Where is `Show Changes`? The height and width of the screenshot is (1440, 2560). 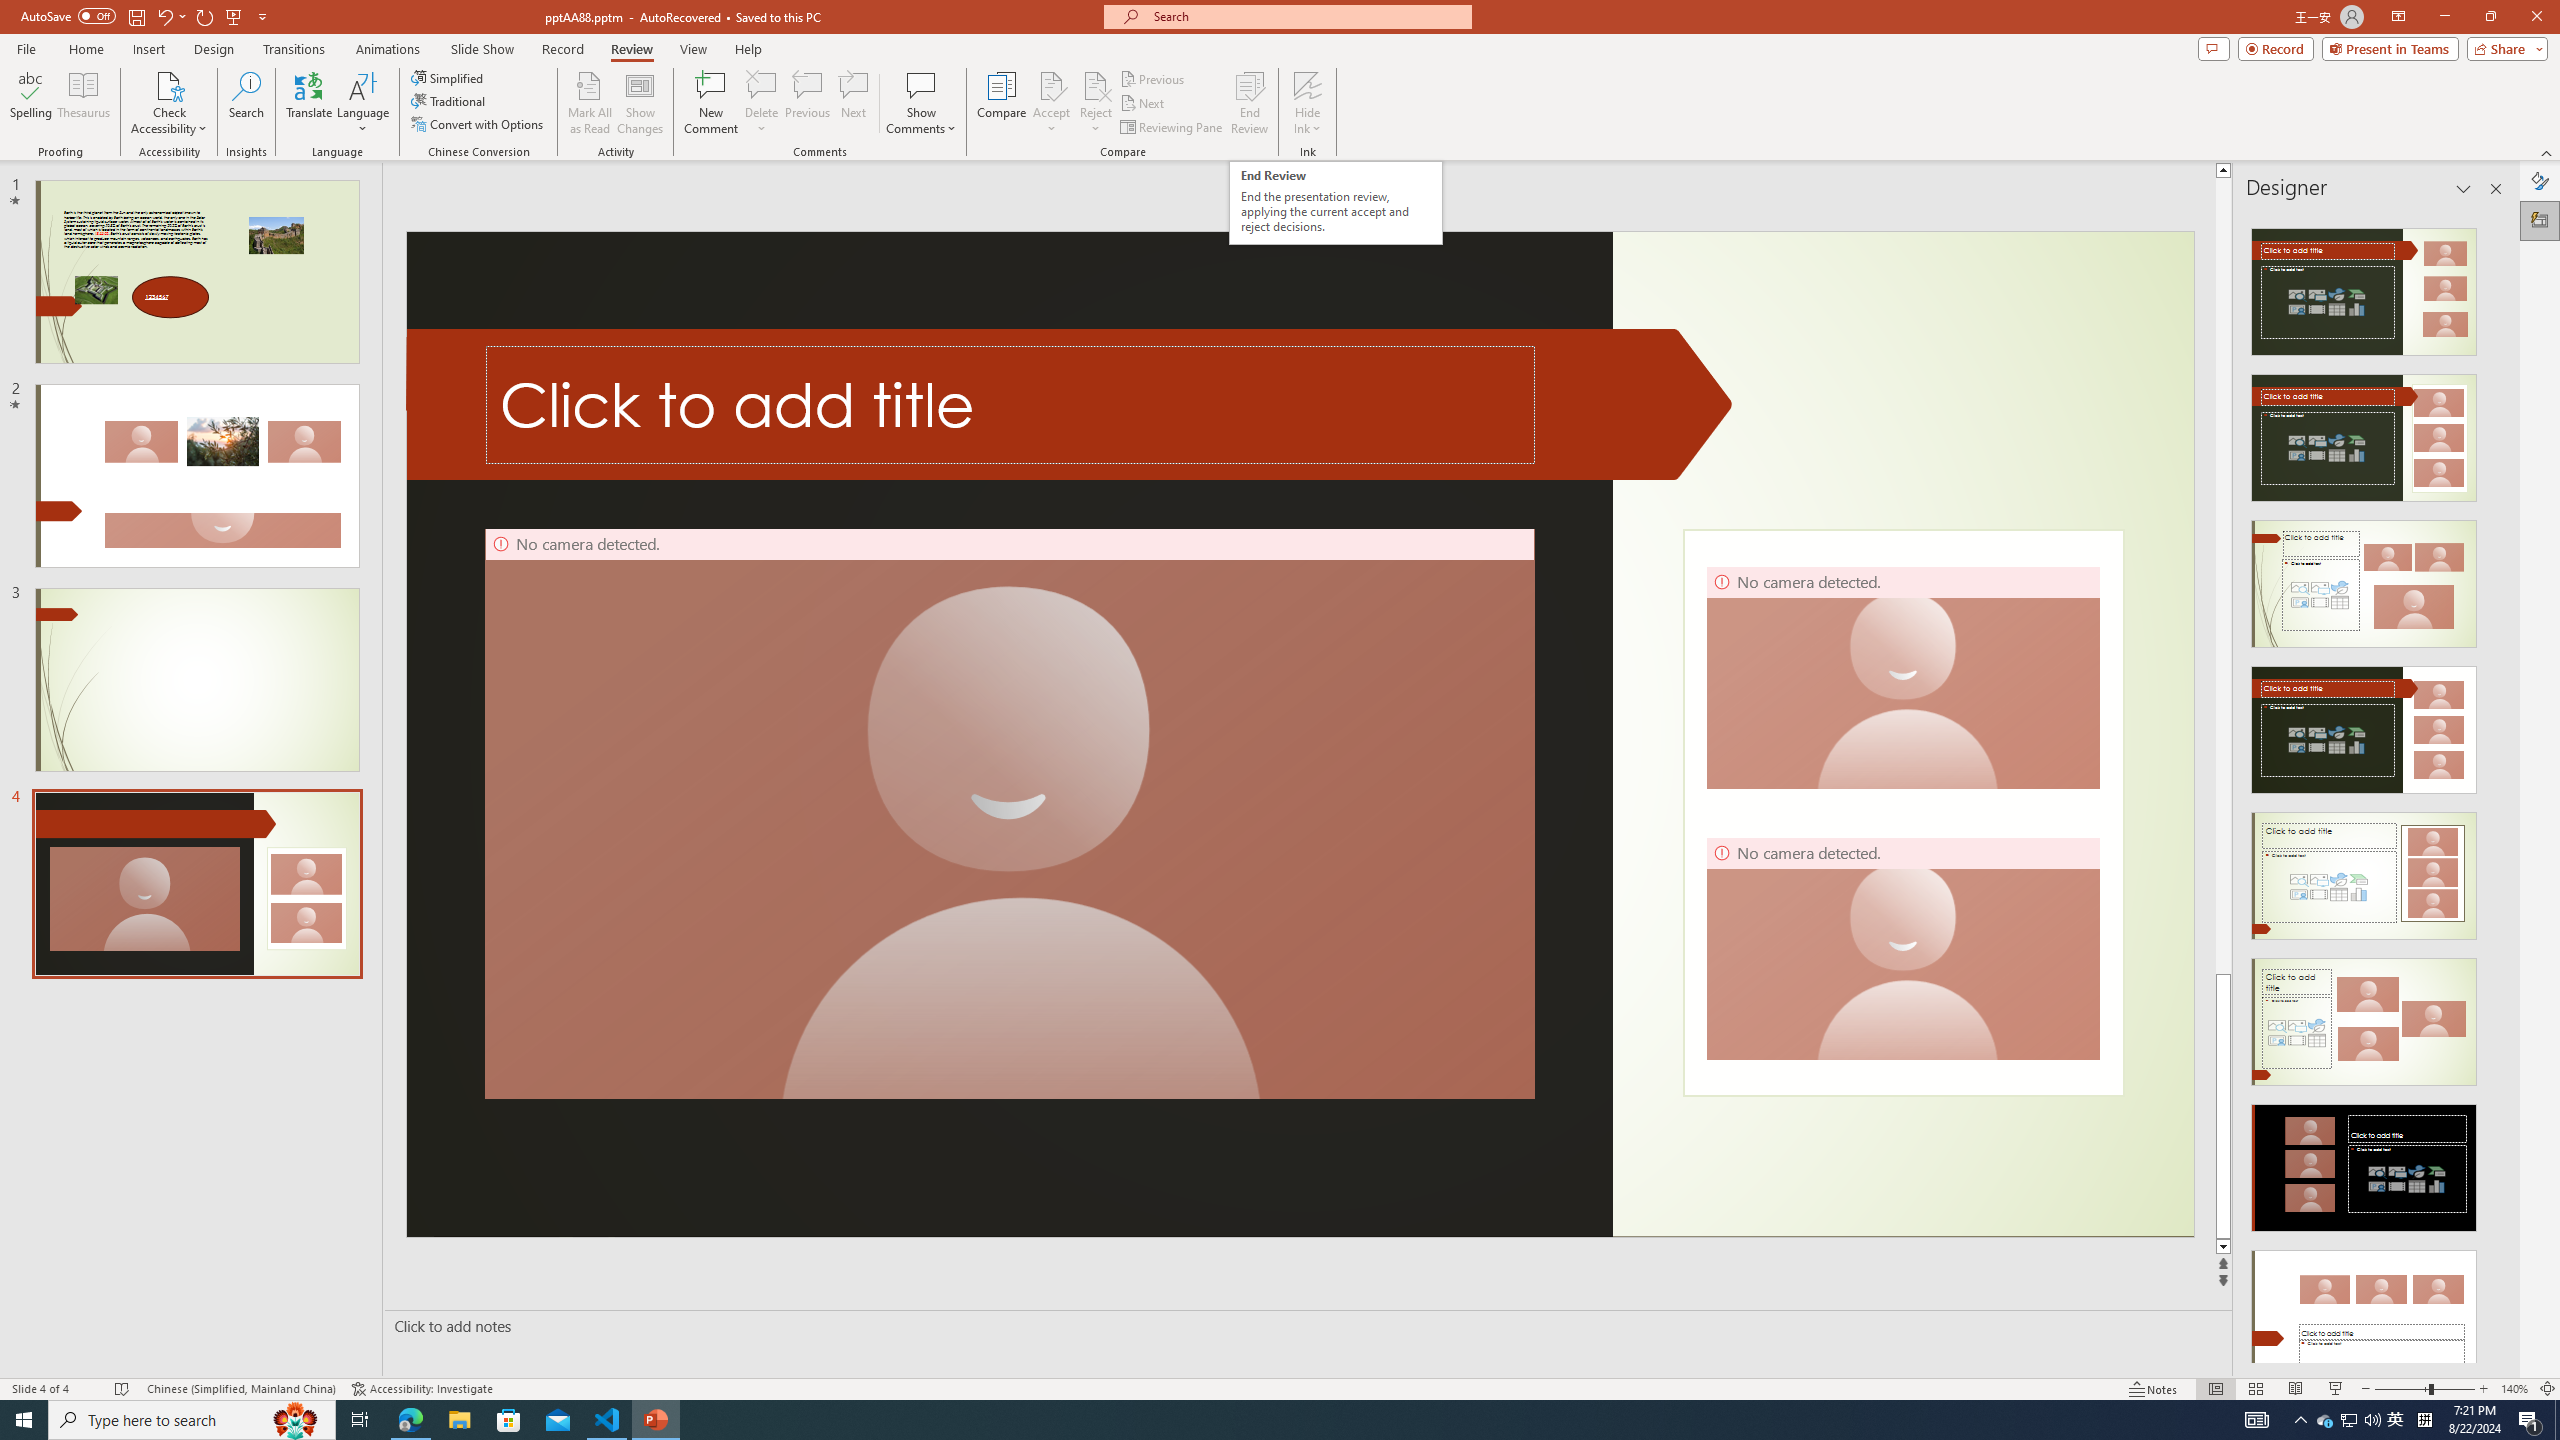 Show Changes is located at coordinates (640, 103).